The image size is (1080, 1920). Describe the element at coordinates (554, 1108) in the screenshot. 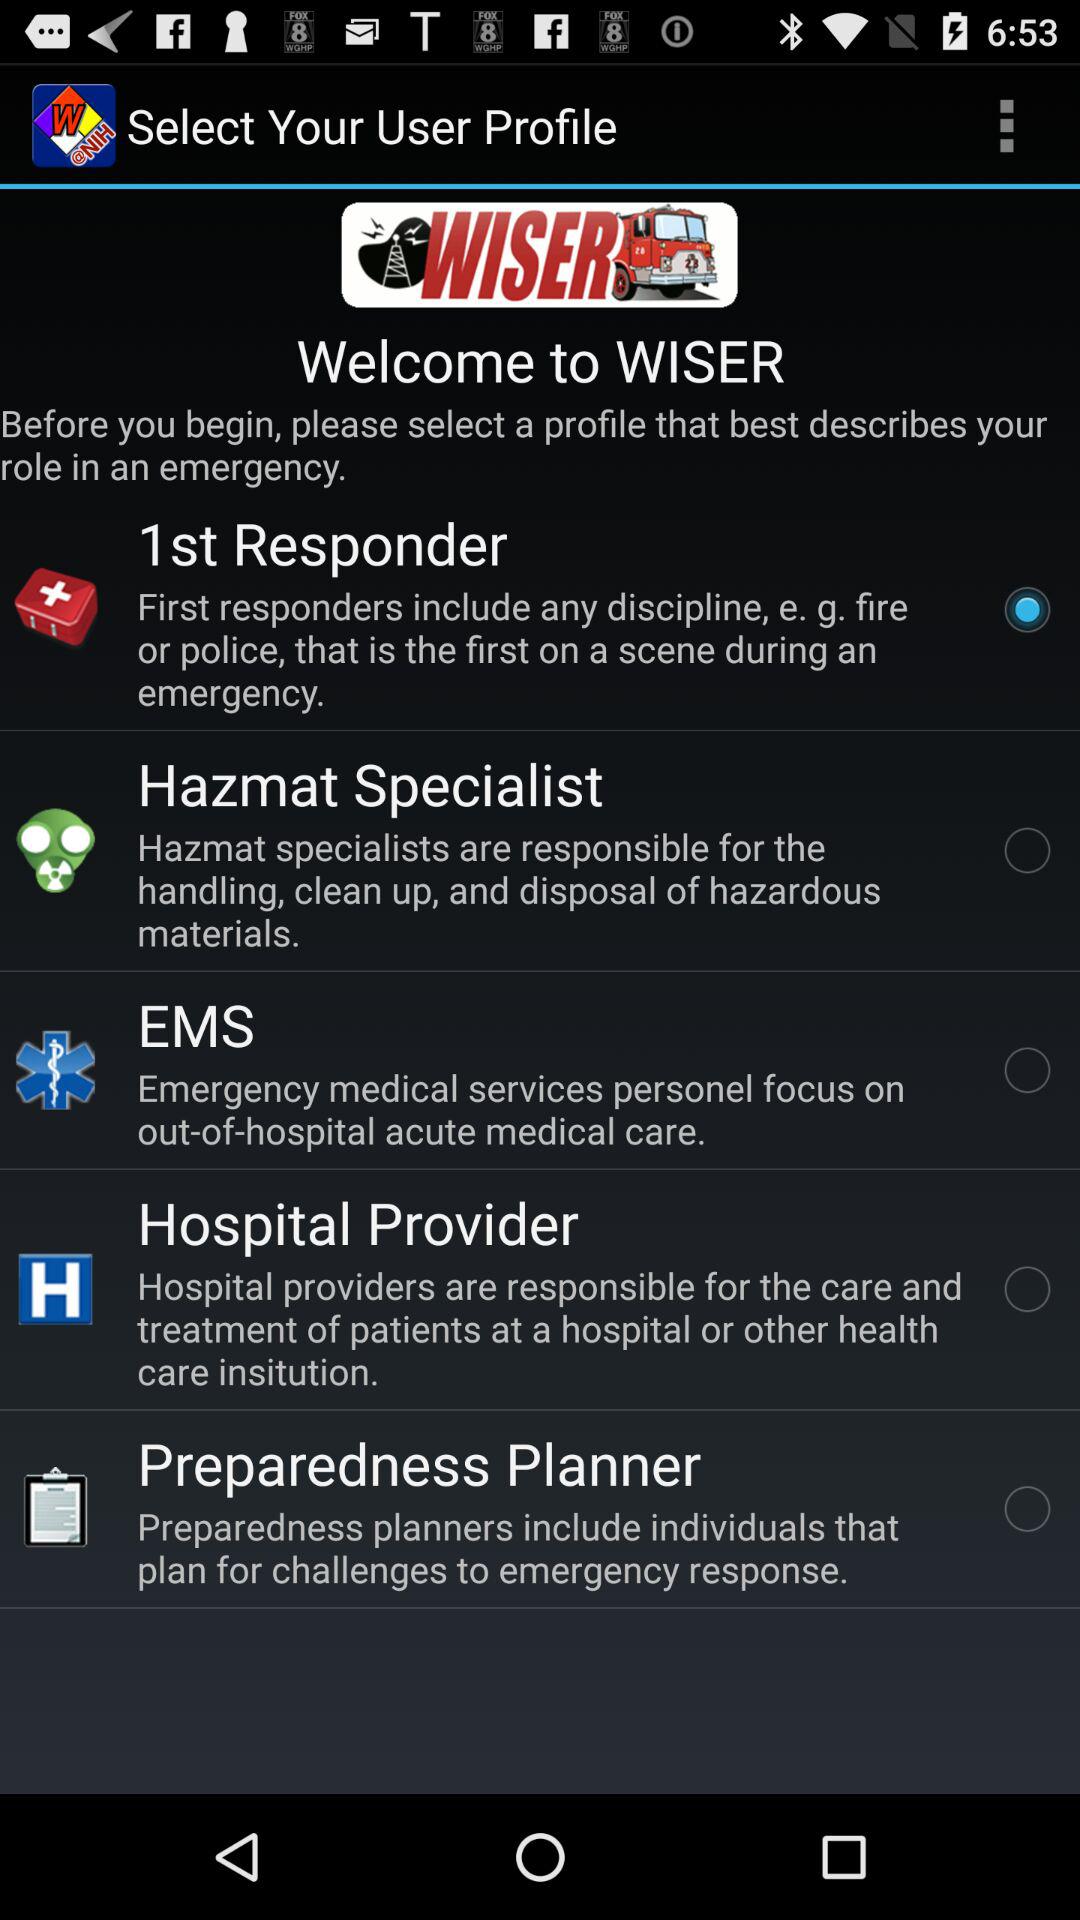

I see `jump until emergency medical services icon` at that location.